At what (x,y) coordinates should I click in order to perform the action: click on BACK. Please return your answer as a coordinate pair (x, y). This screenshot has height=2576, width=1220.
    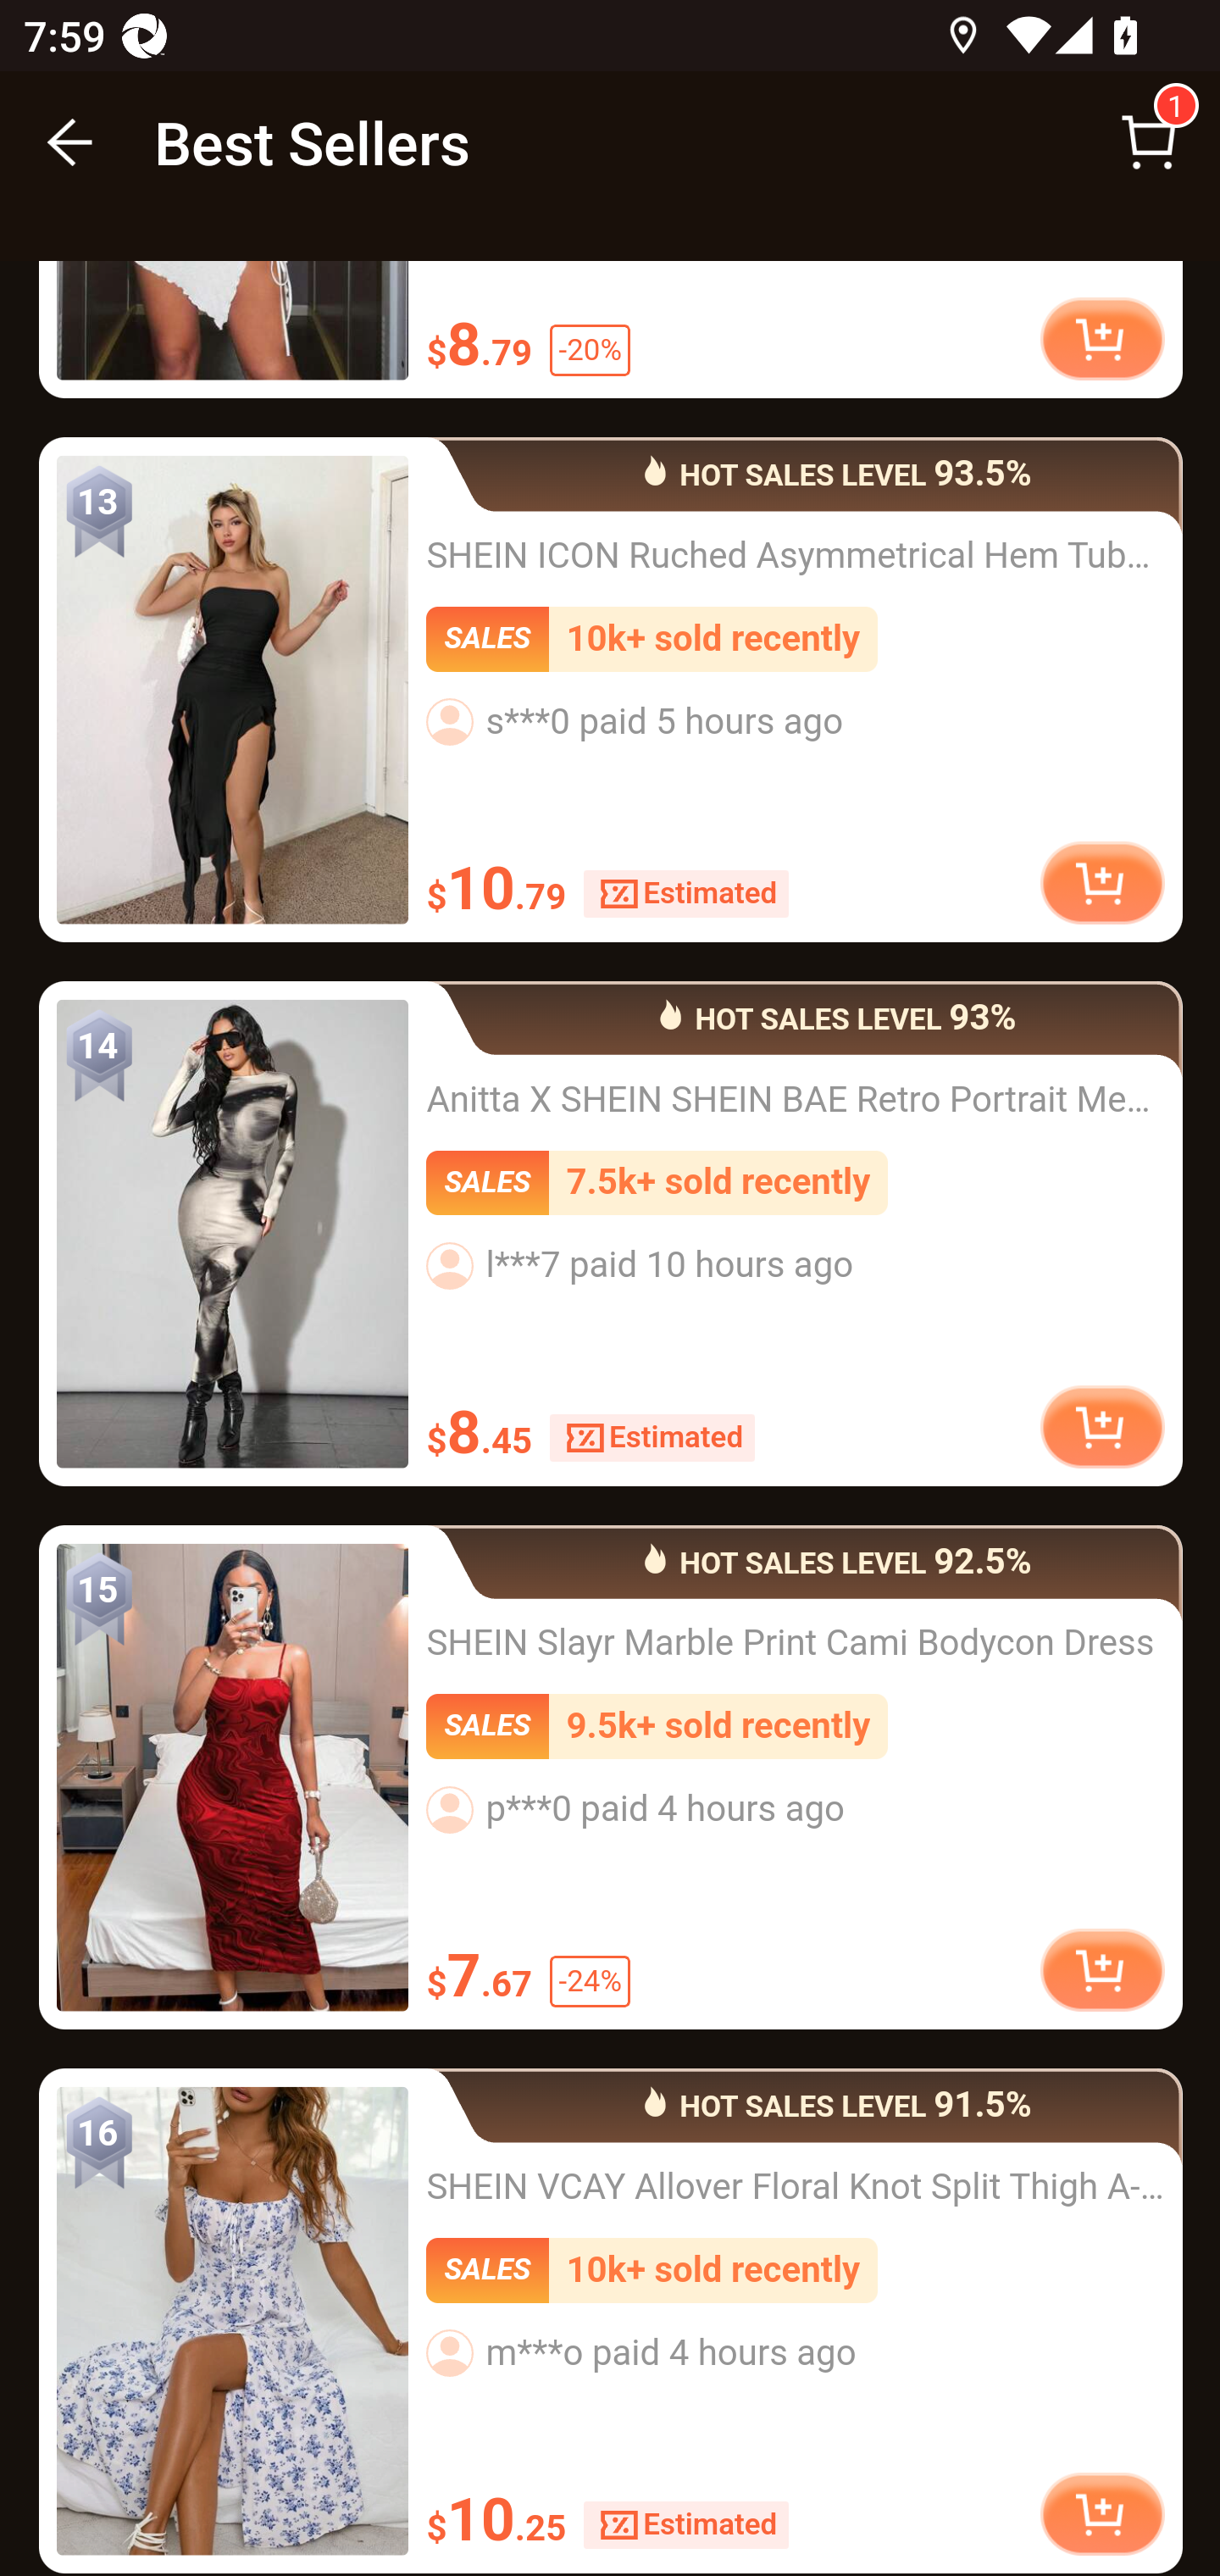
    Looking at the image, I should click on (71, 142).